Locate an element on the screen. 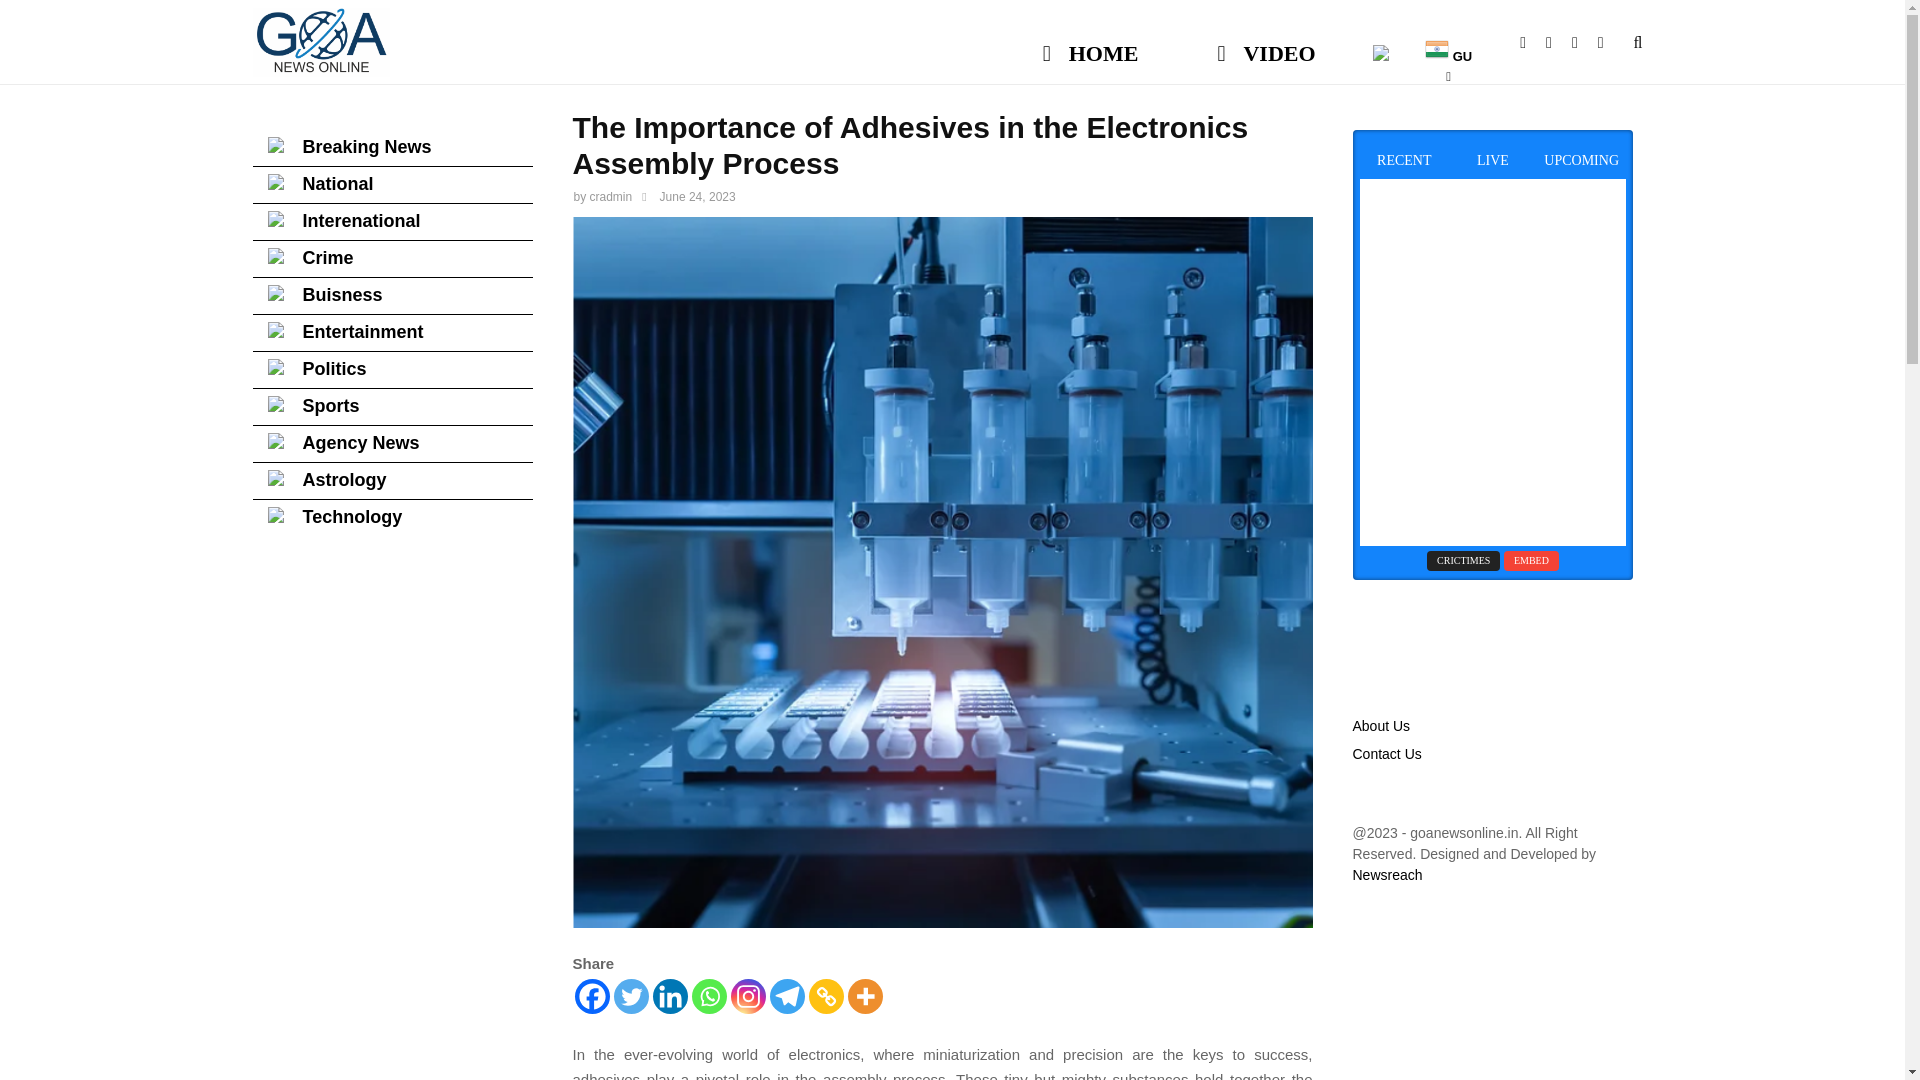  HOME is located at coordinates (1090, 44).